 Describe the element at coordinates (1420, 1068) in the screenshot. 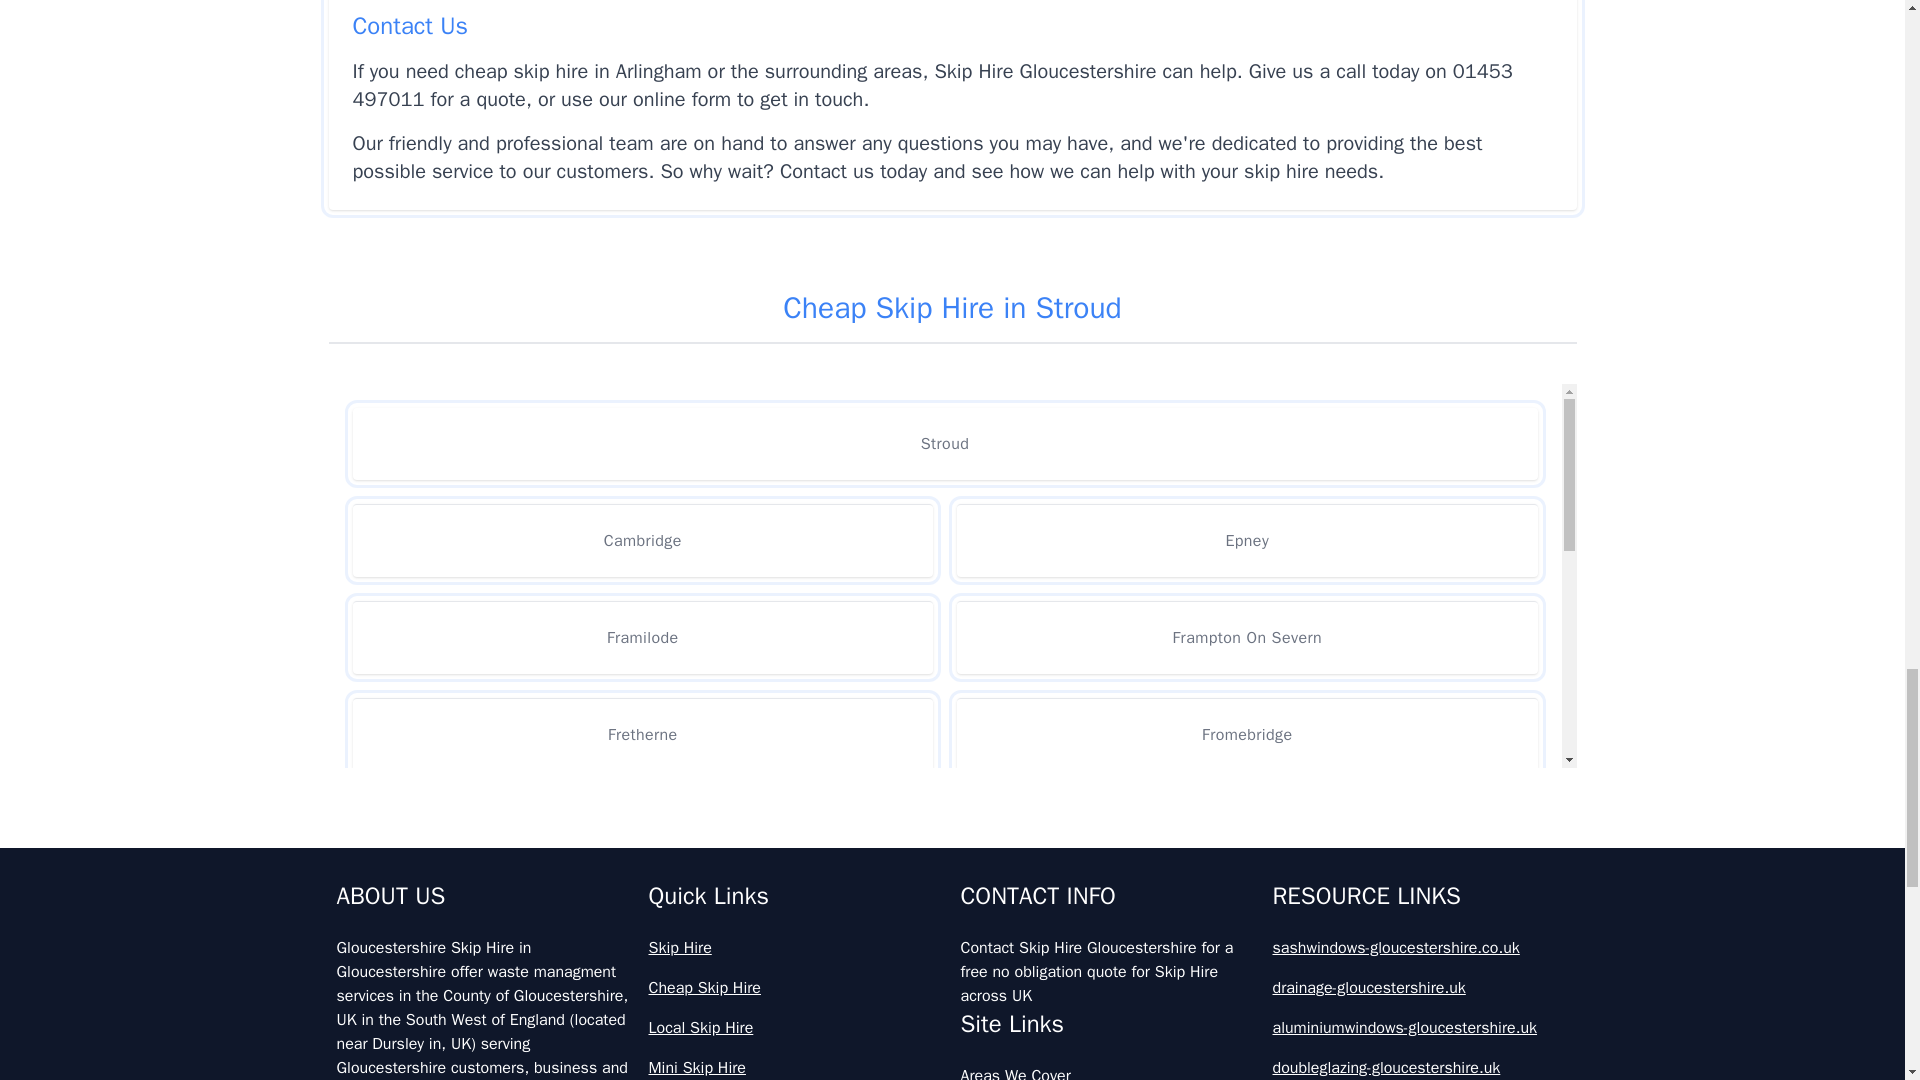

I see `doubleglazing-gloucestershire.uk` at that location.